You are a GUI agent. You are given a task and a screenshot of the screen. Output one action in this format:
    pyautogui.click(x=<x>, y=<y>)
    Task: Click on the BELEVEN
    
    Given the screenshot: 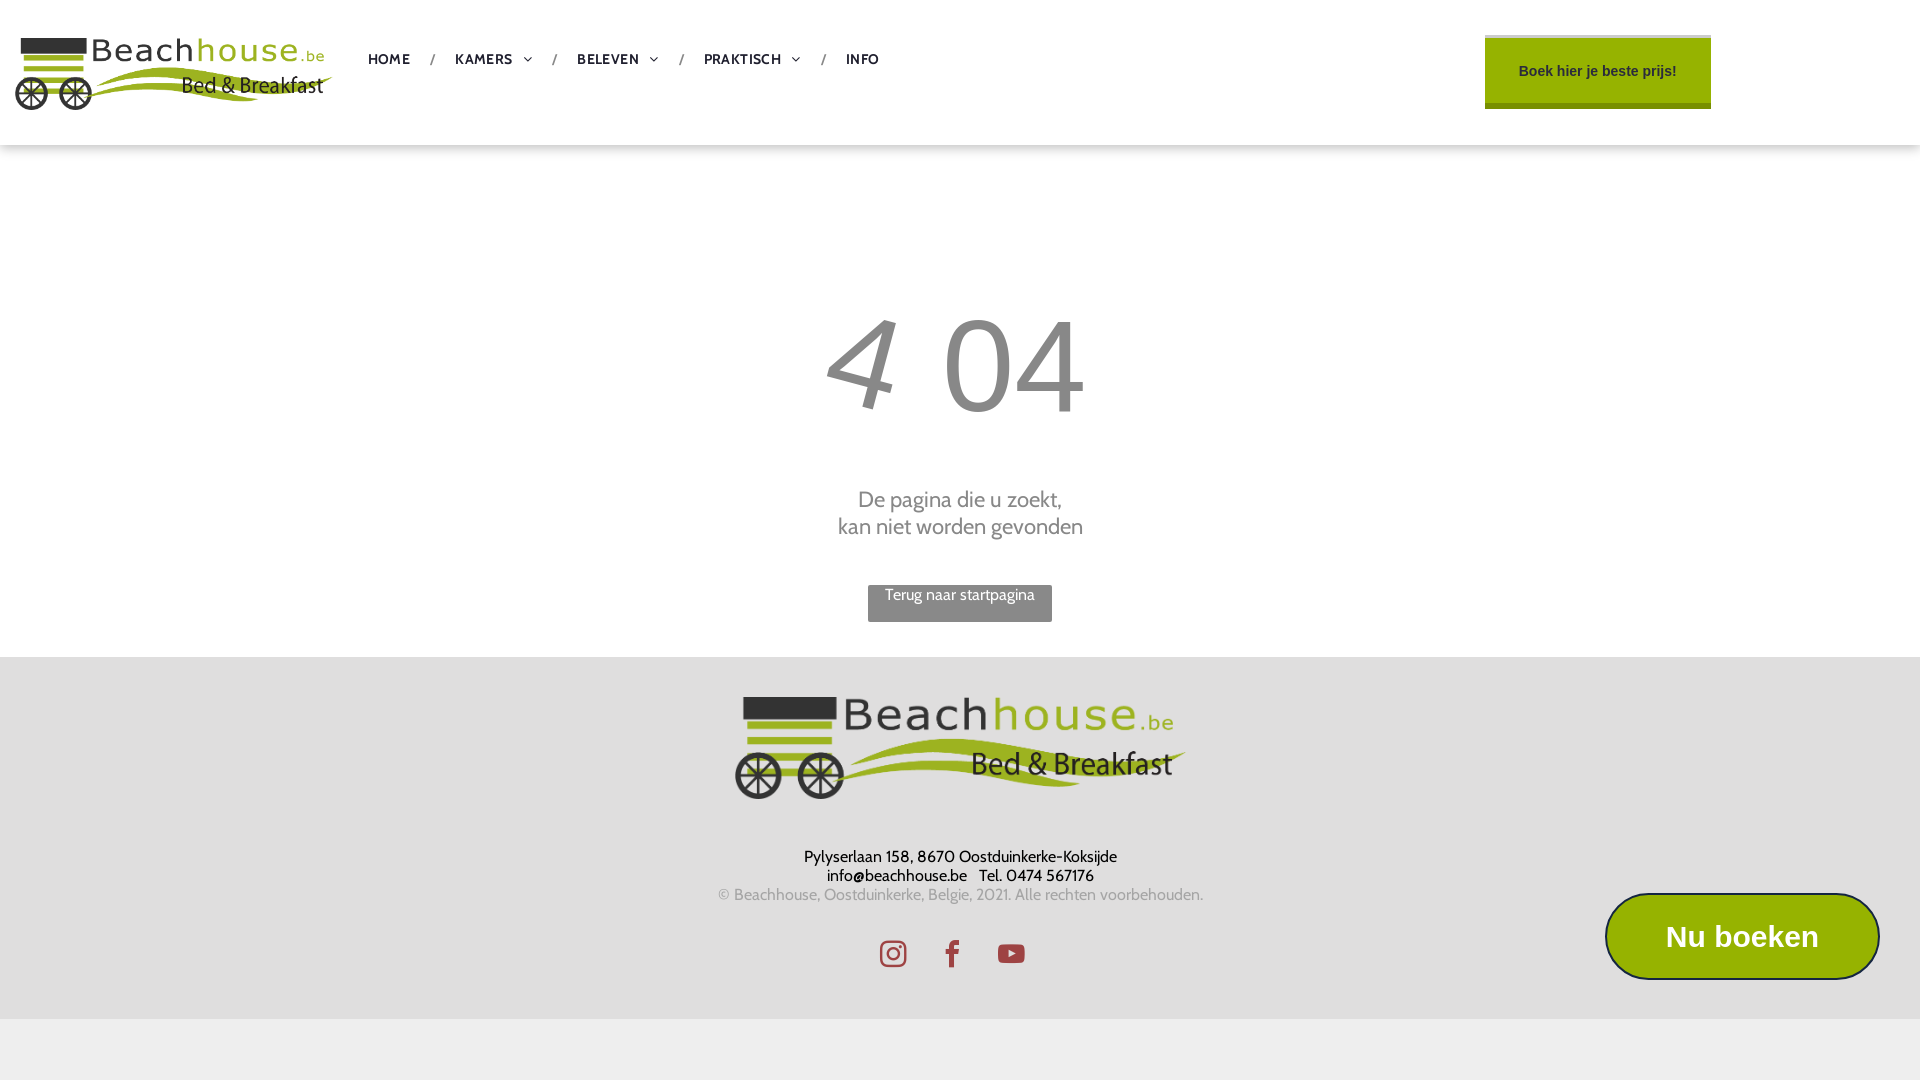 What is the action you would take?
    pyautogui.click(x=618, y=59)
    